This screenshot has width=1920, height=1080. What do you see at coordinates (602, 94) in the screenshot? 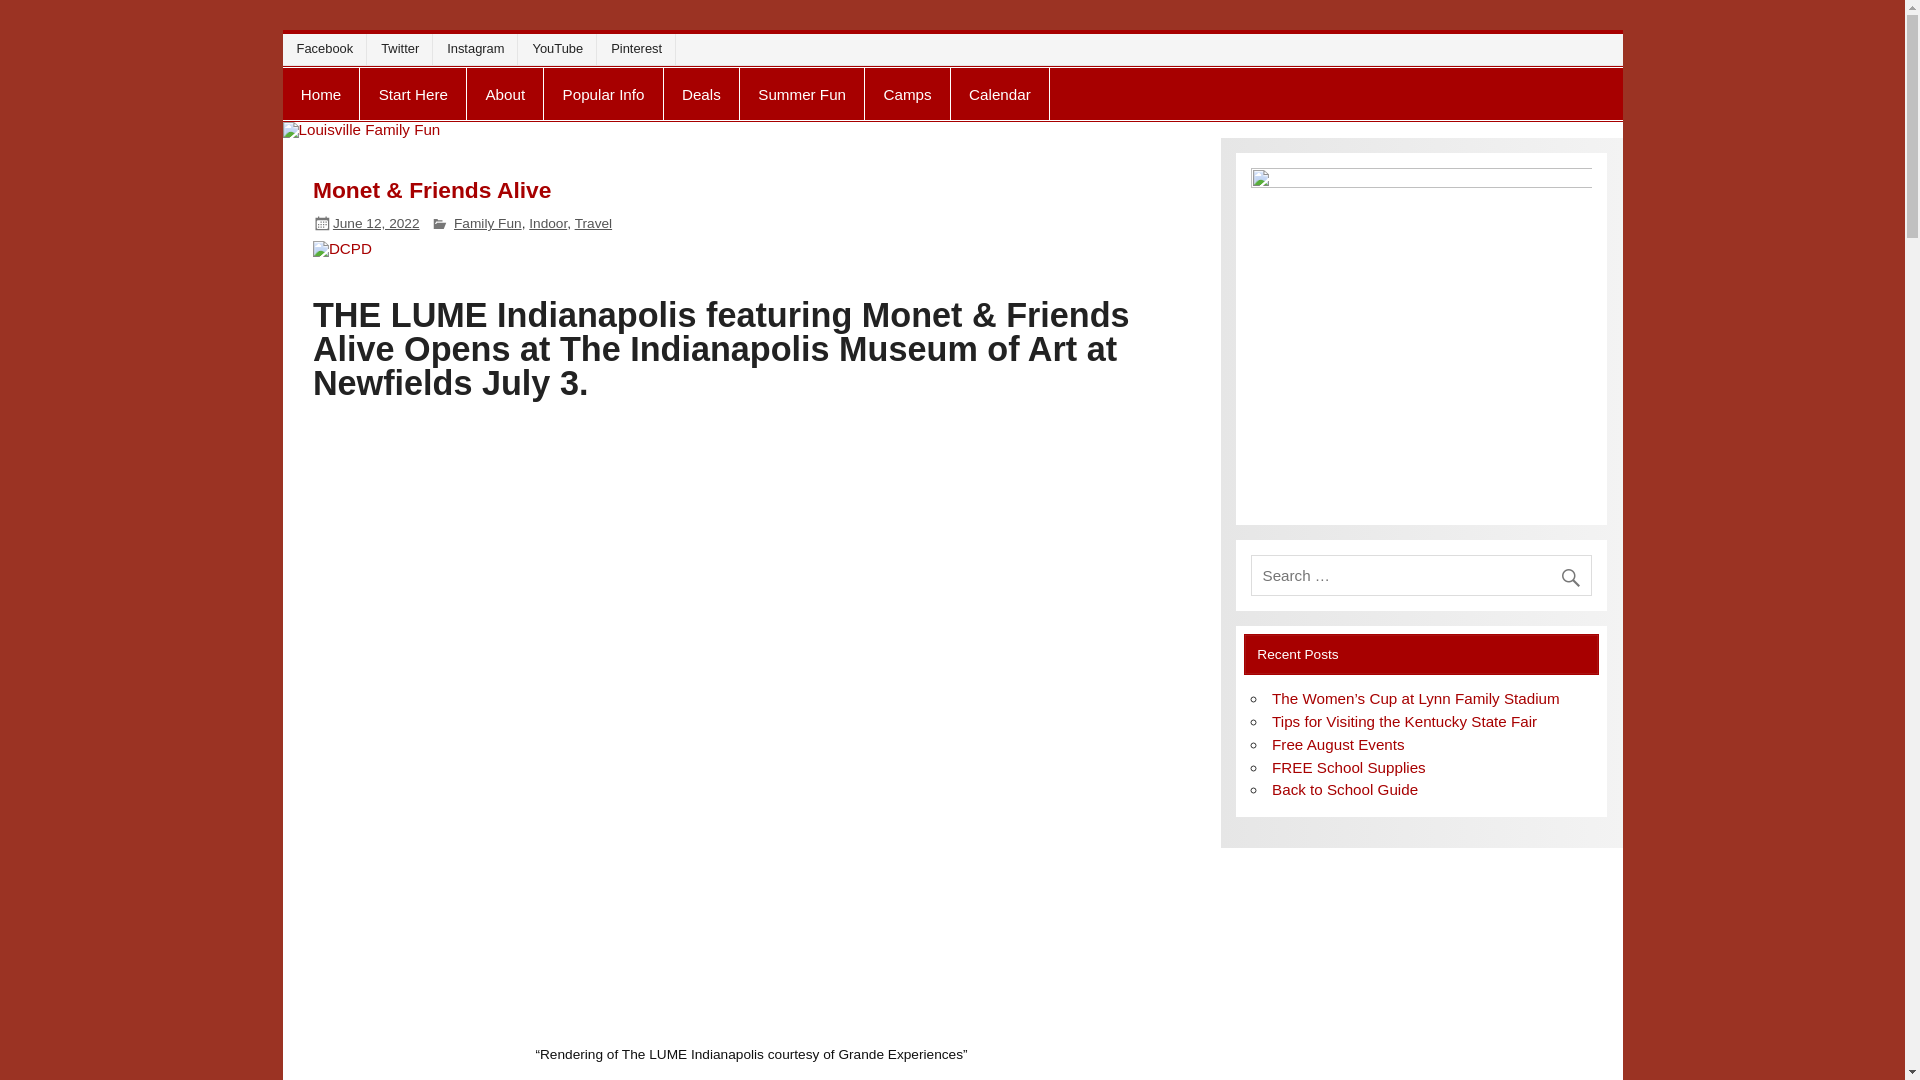
I see `Popular Info` at bounding box center [602, 94].